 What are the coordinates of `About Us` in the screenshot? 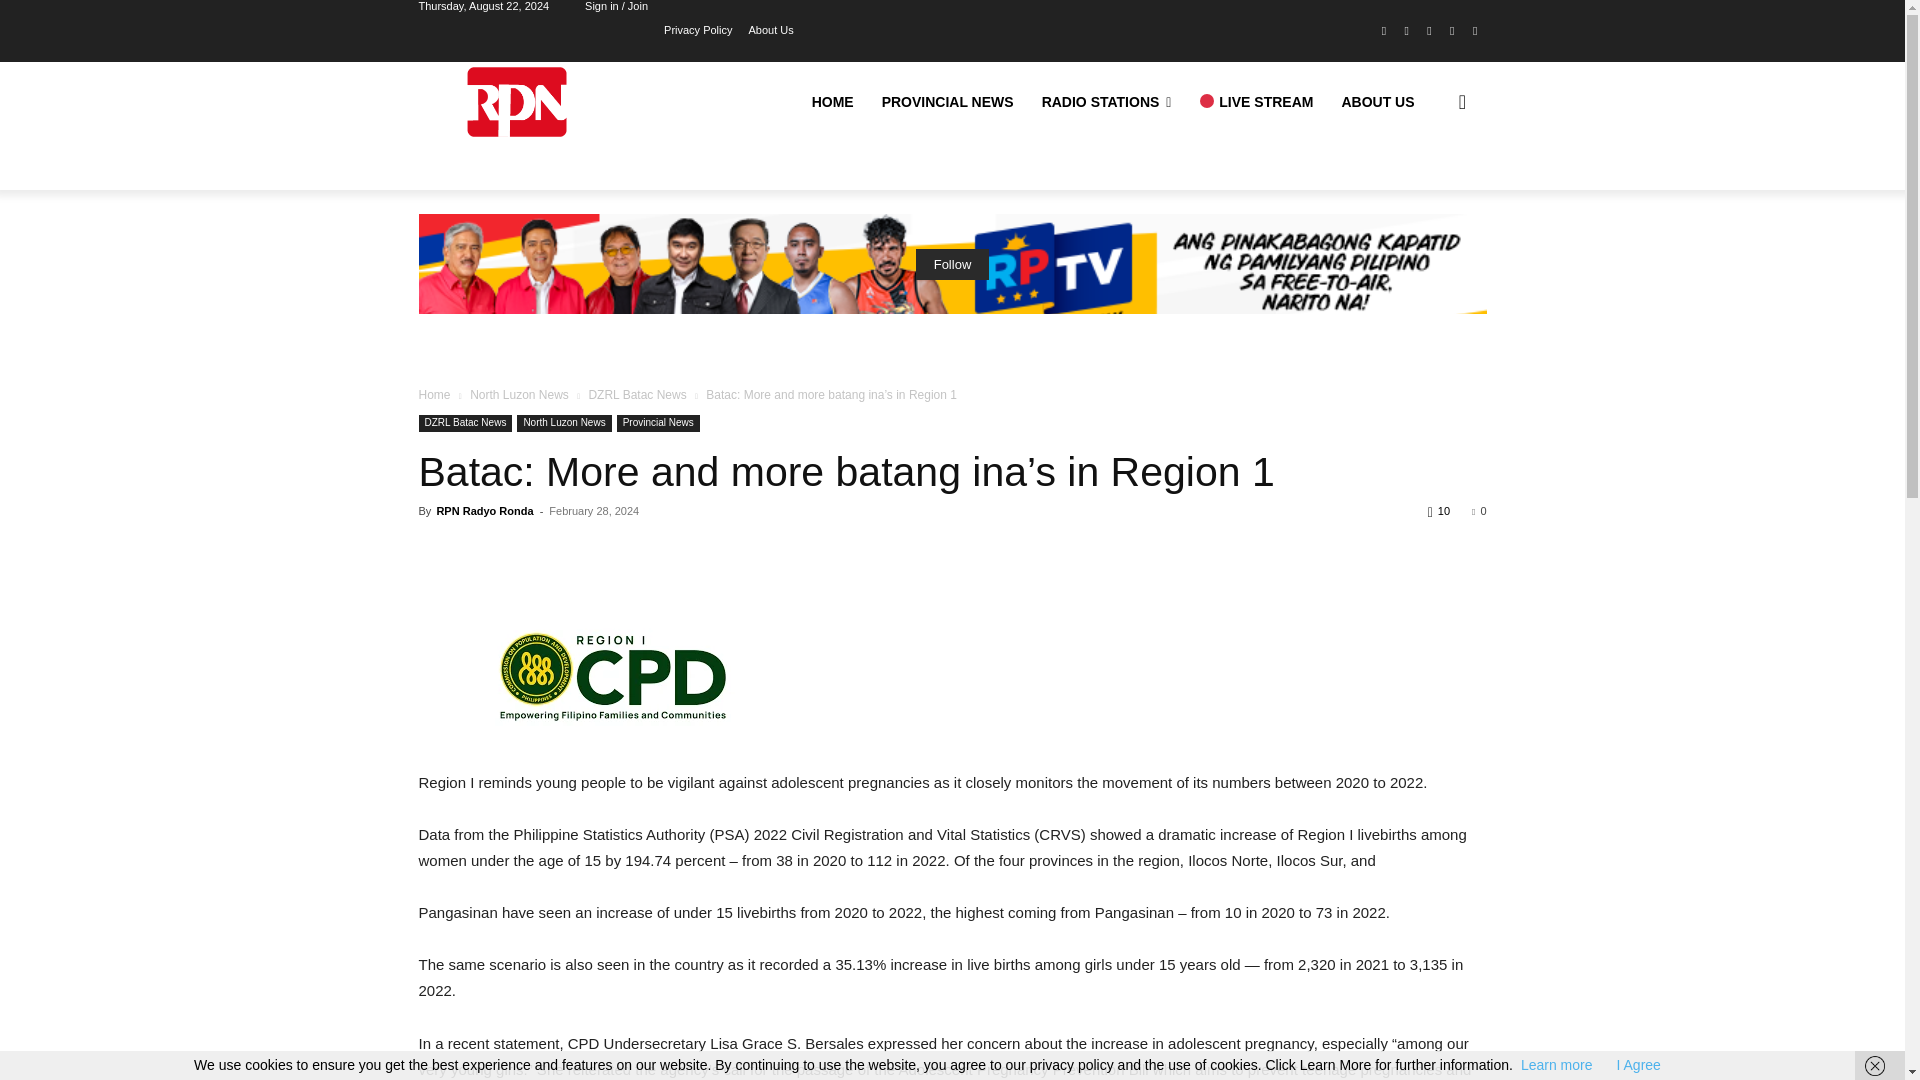 It's located at (771, 28).